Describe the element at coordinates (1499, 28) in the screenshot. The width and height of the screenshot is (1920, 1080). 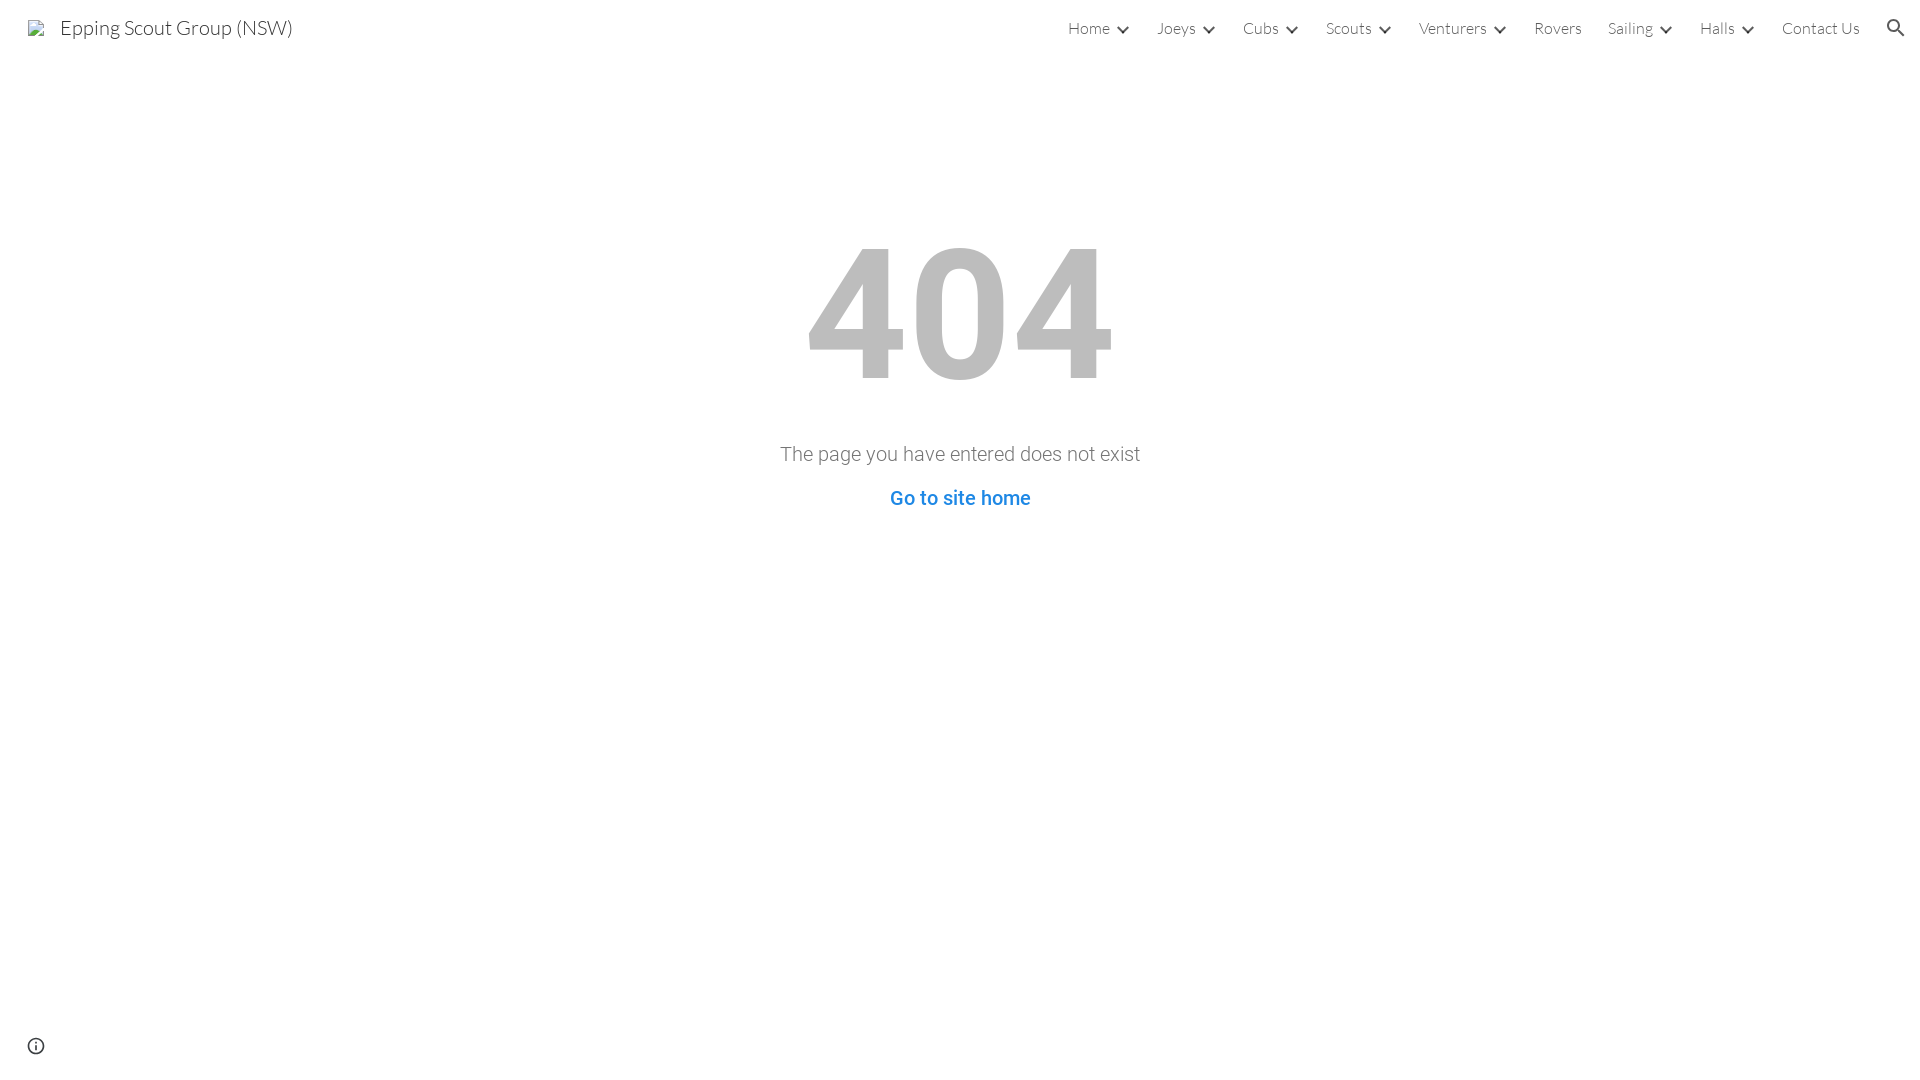
I see `Expand/Collapse` at that location.